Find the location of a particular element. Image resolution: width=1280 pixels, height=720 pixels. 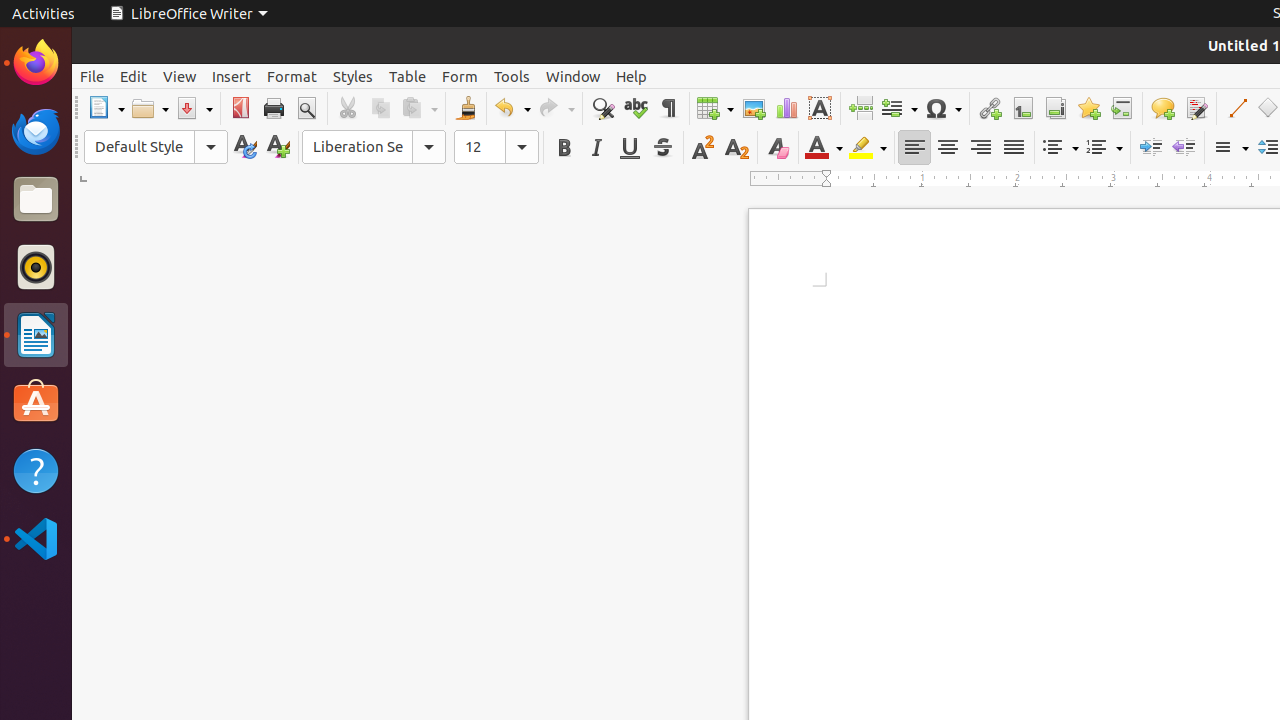

Spelling is located at coordinates (636, 108).